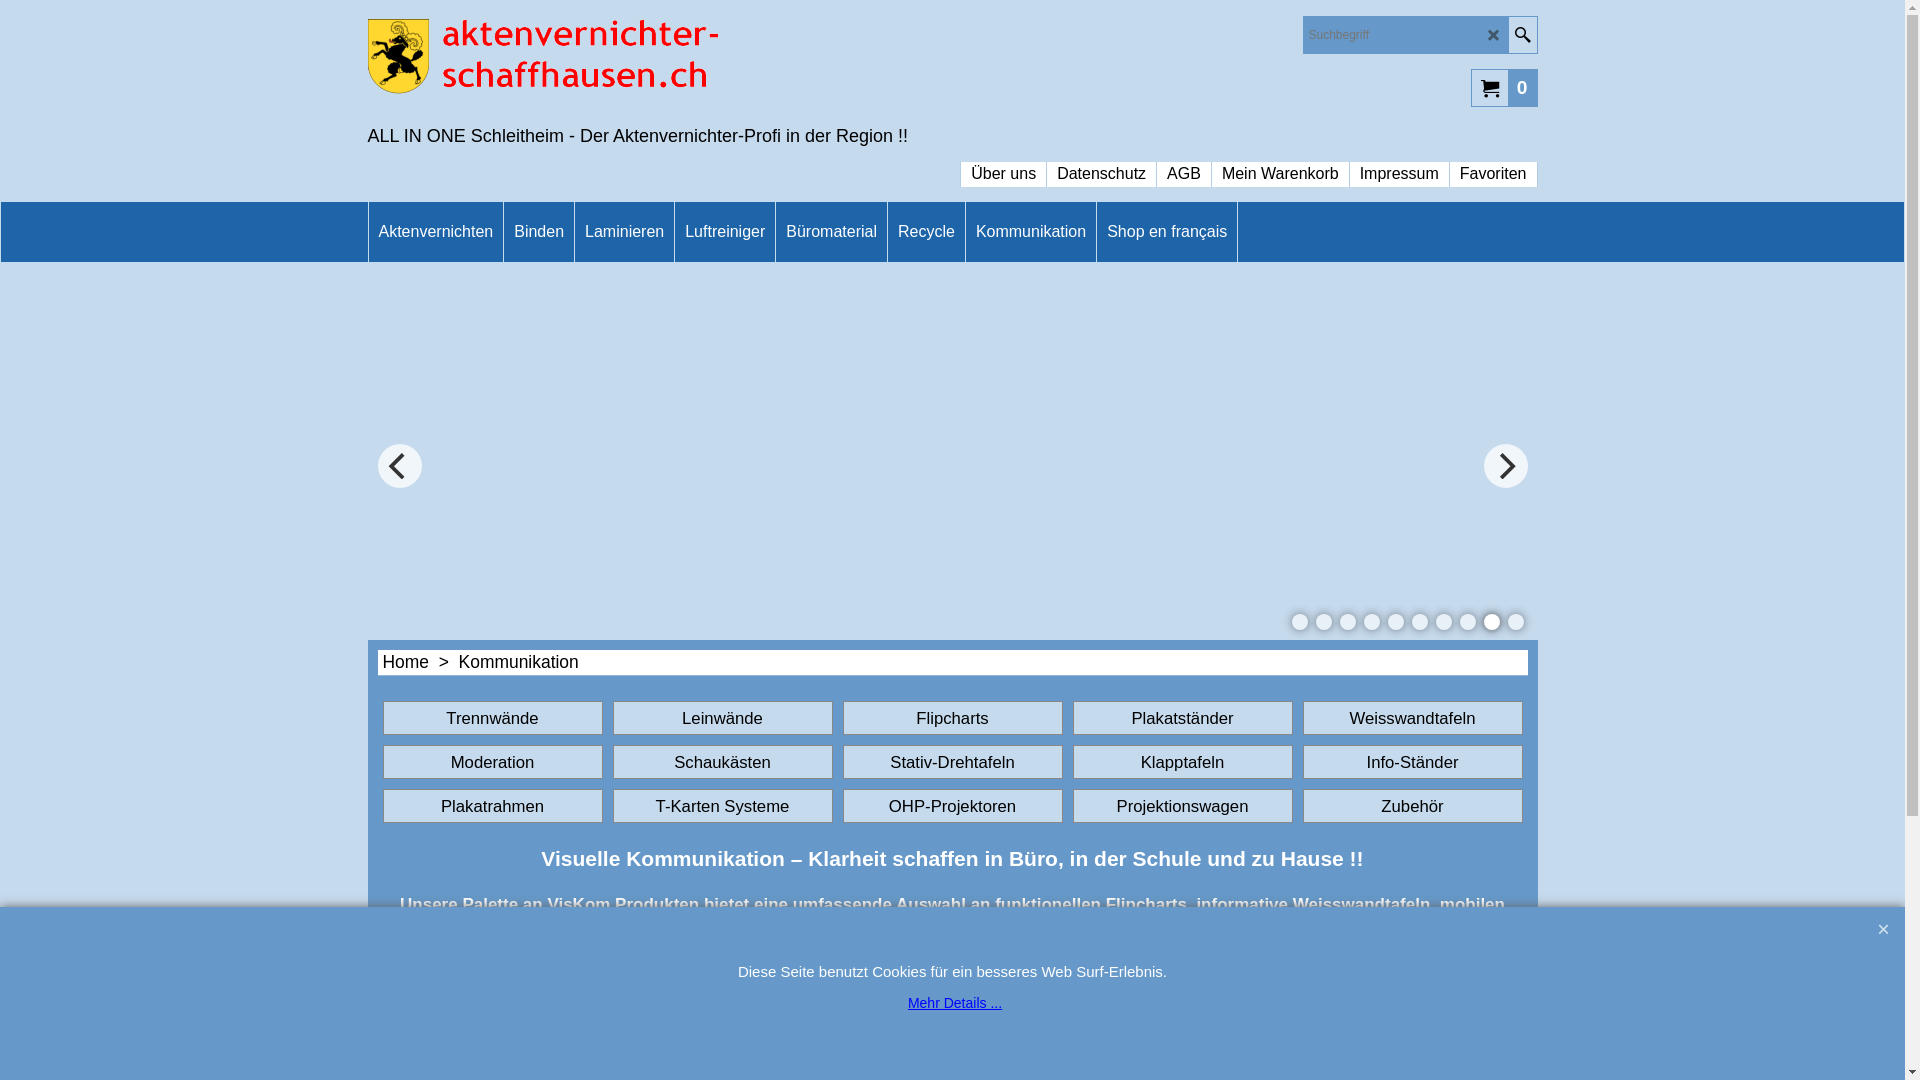 The height and width of the screenshot is (1080, 1920). What do you see at coordinates (1102, 164) in the screenshot?
I see `Datenschutz` at bounding box center [1102, 164].